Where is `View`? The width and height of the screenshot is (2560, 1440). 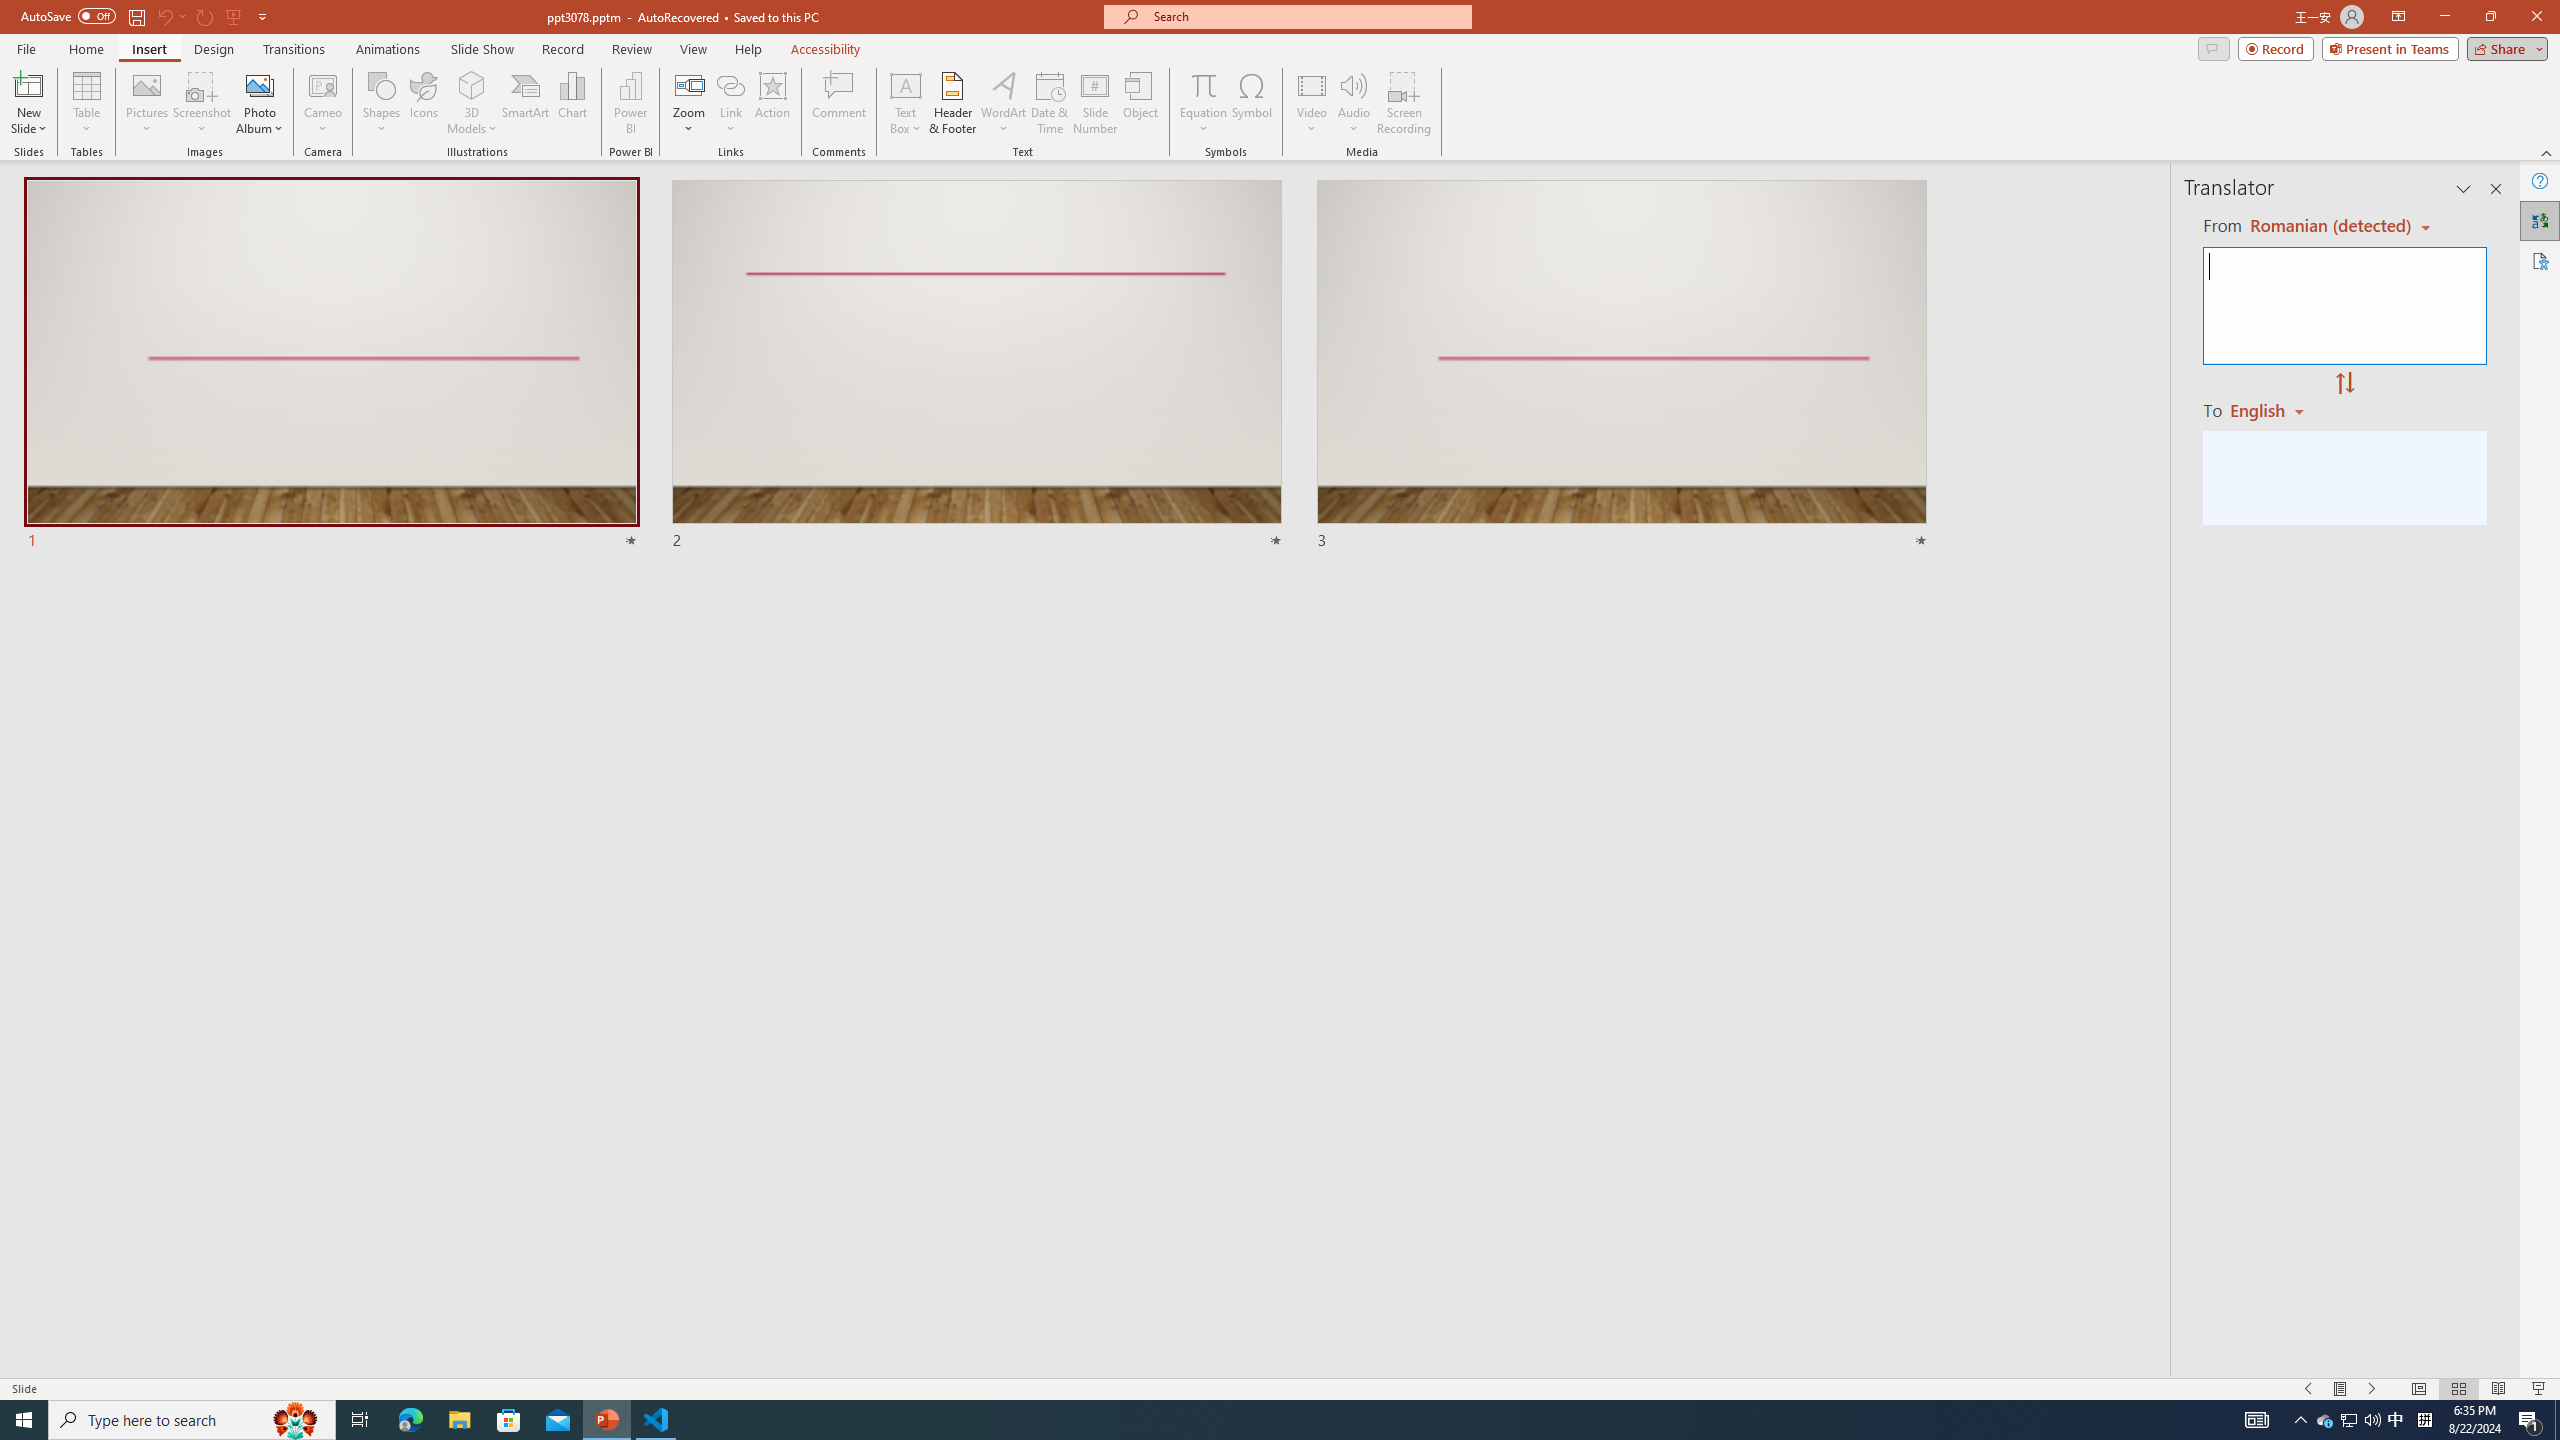 View is located at coordinates (694, 49).